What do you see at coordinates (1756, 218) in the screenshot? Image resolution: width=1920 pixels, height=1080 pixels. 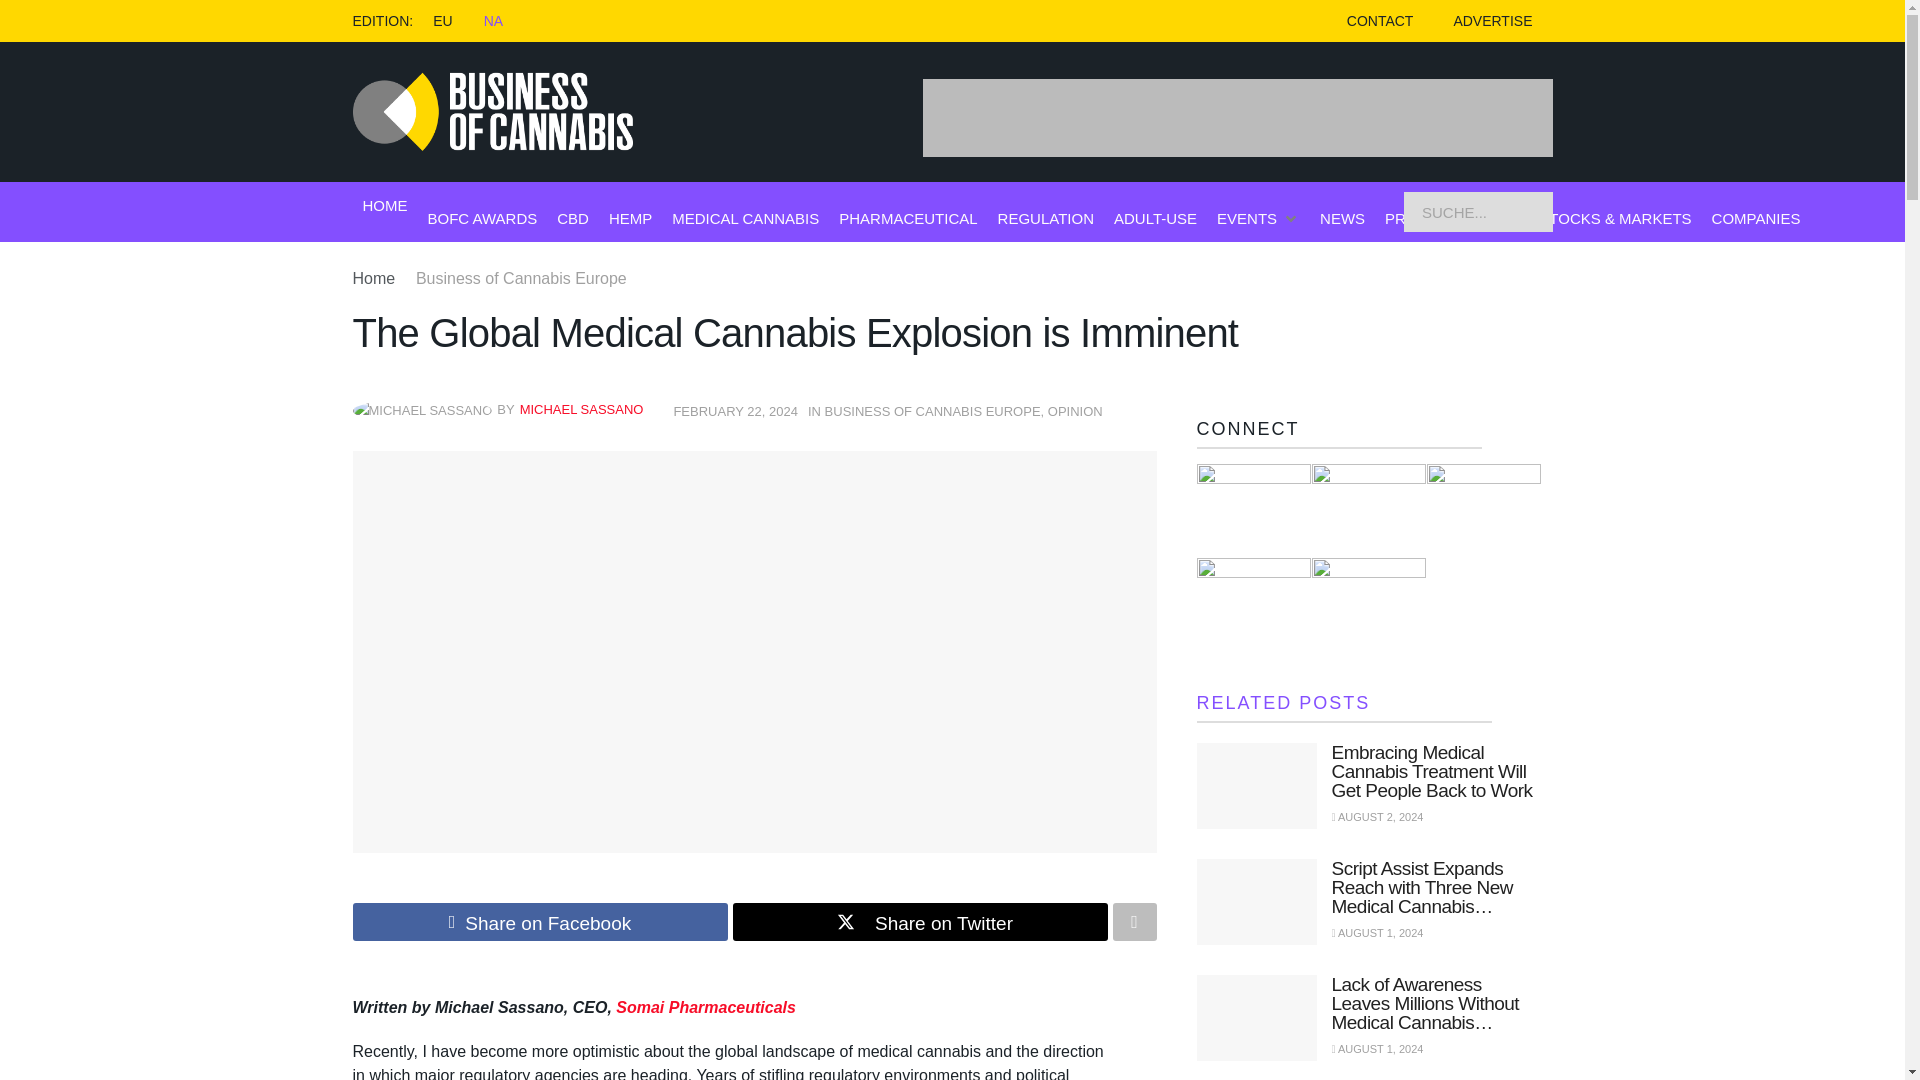 I see `COMPANIES` at bounding box center [1756, 218].